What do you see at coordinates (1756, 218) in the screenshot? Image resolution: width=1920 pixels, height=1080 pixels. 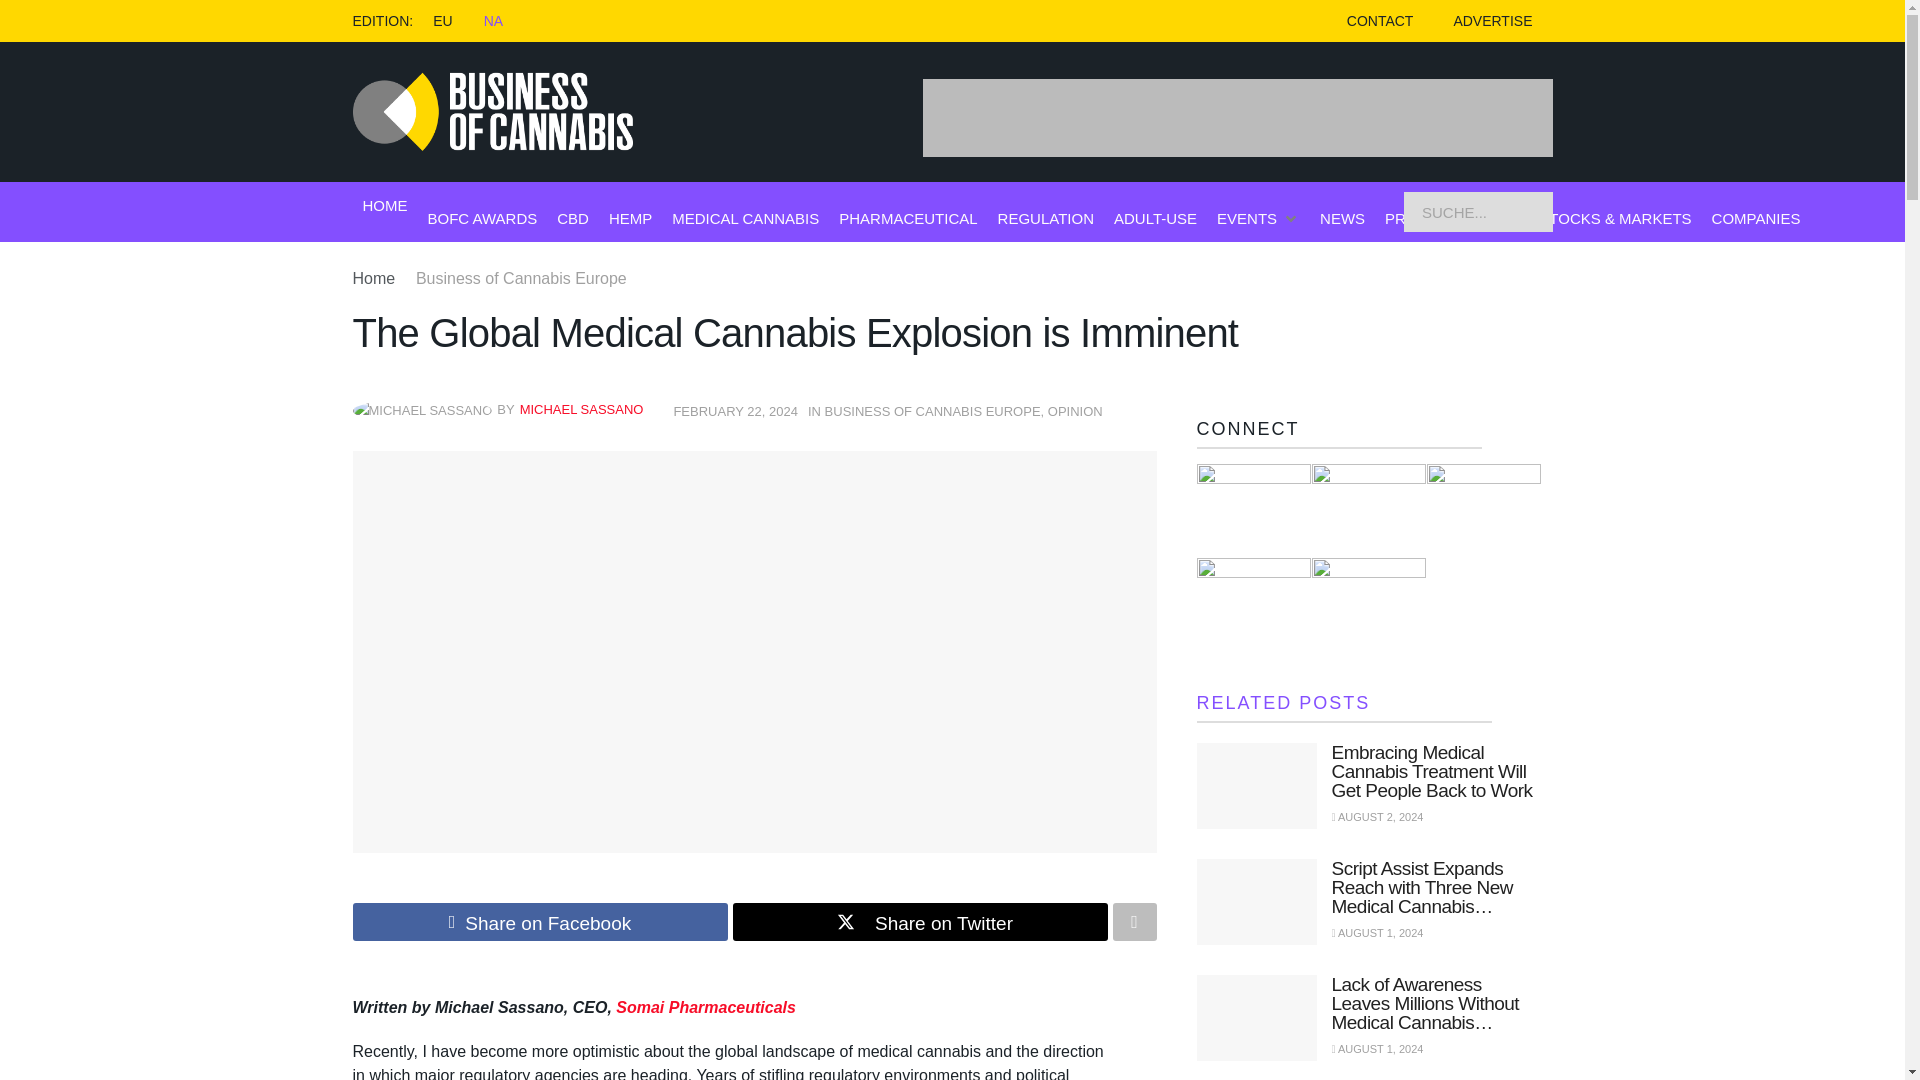 I see `COMPANIES` at bounding box center [1756, 218].